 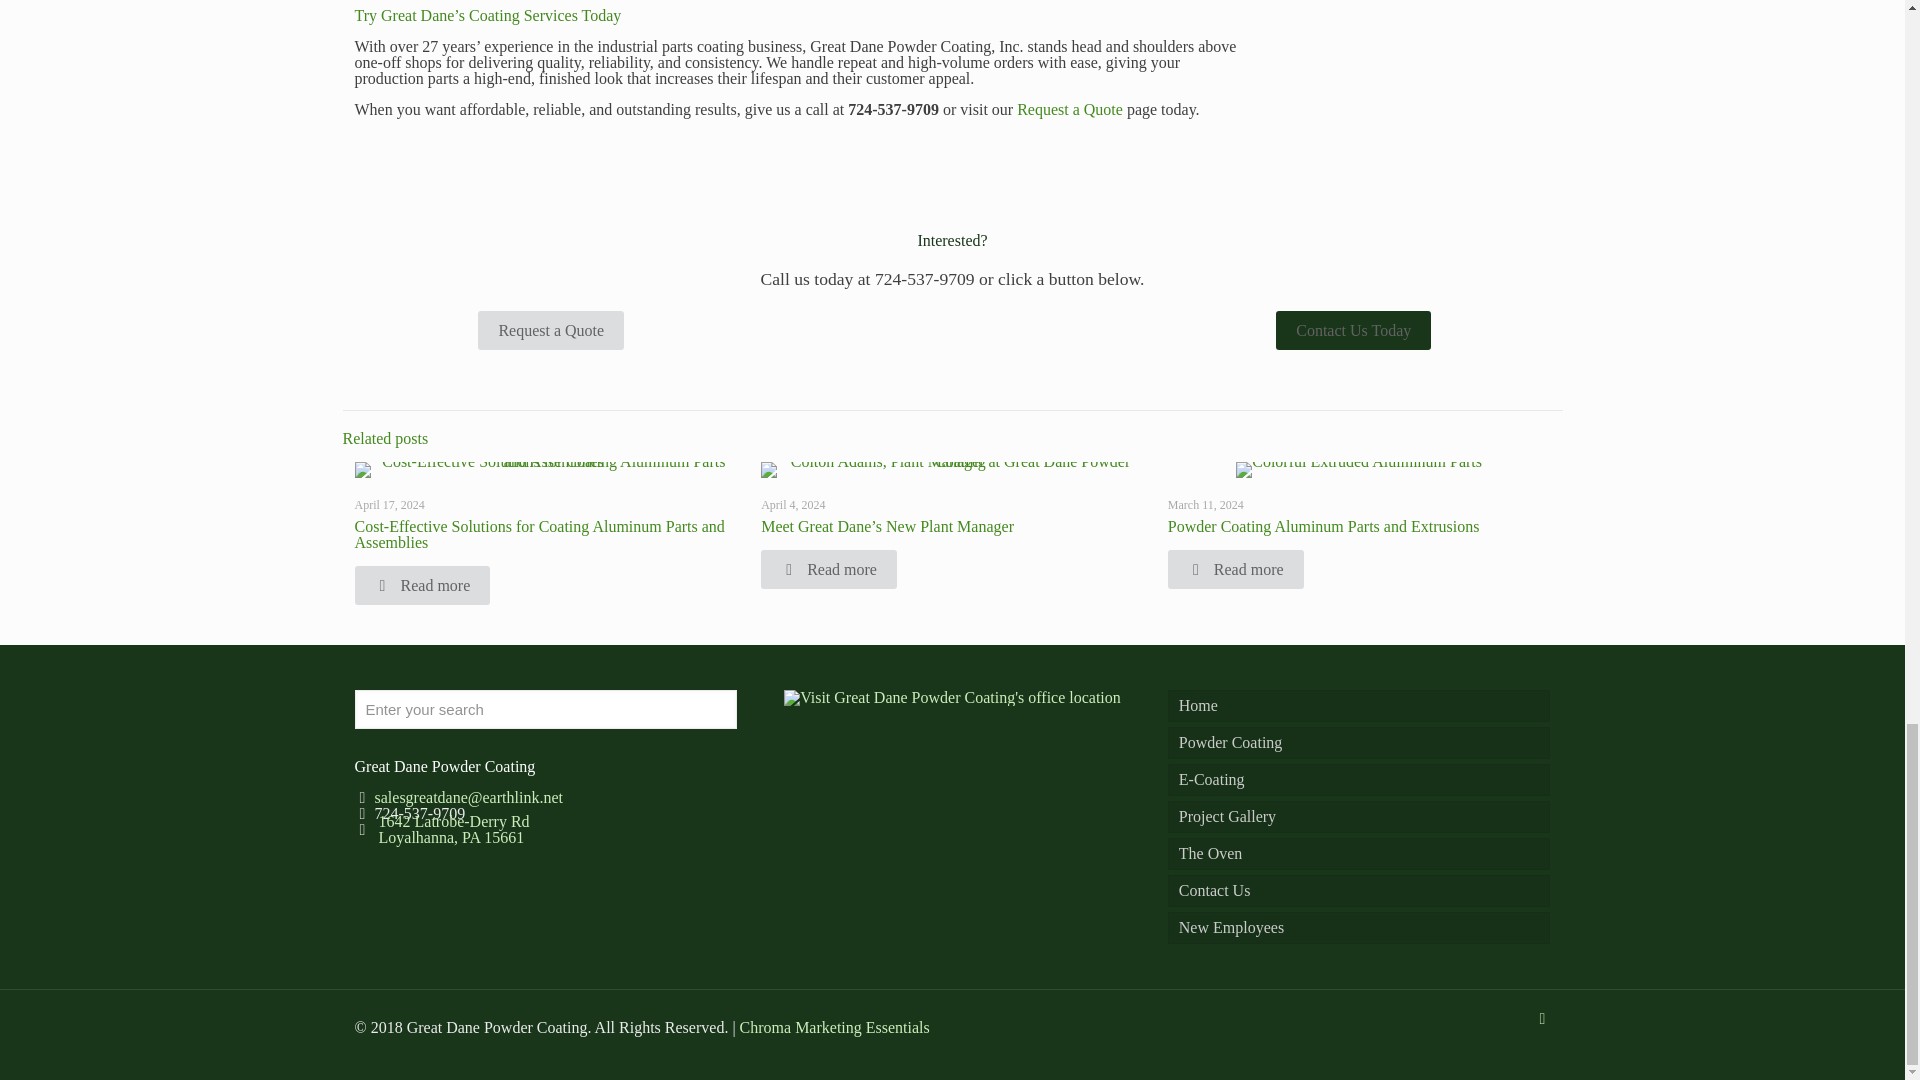 I want to click on Read more, so click(x=421, y=584).